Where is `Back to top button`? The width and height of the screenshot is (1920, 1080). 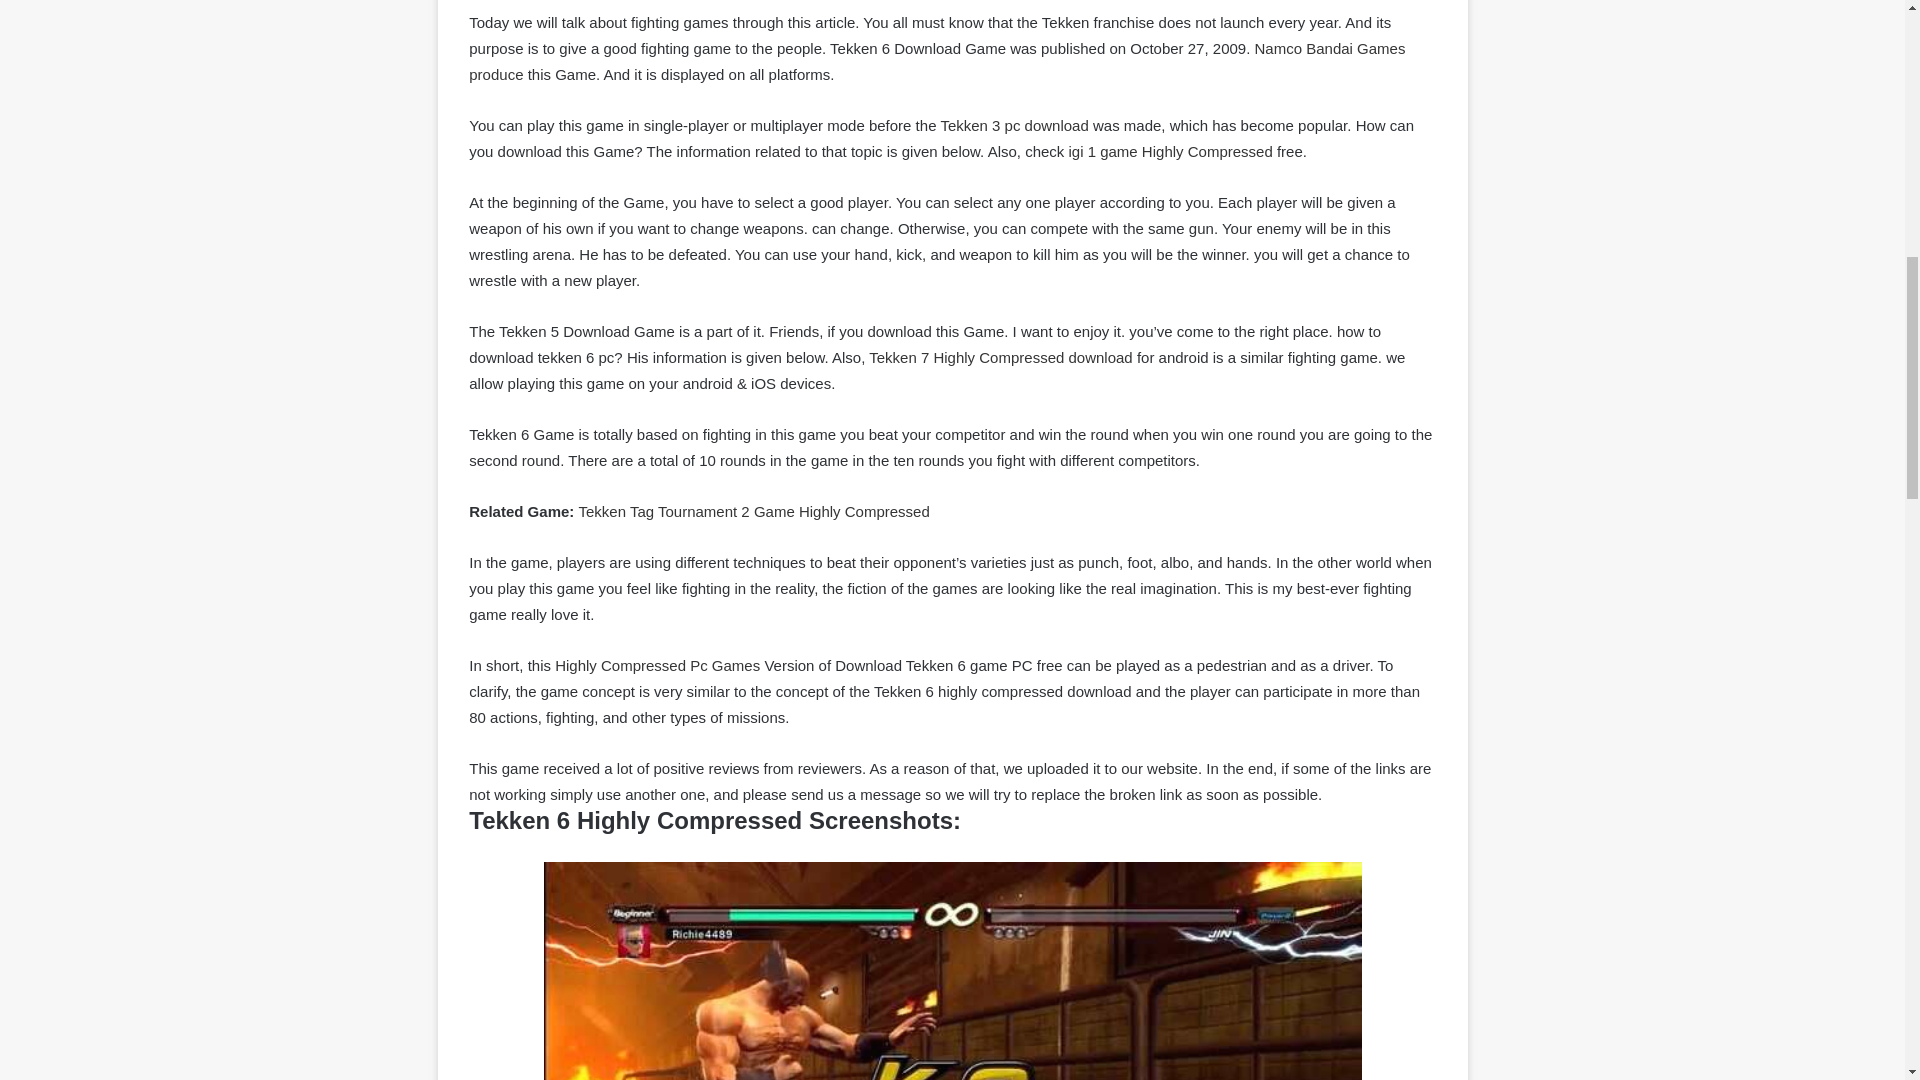
Back to top button is located at coordinates (1872, 82).